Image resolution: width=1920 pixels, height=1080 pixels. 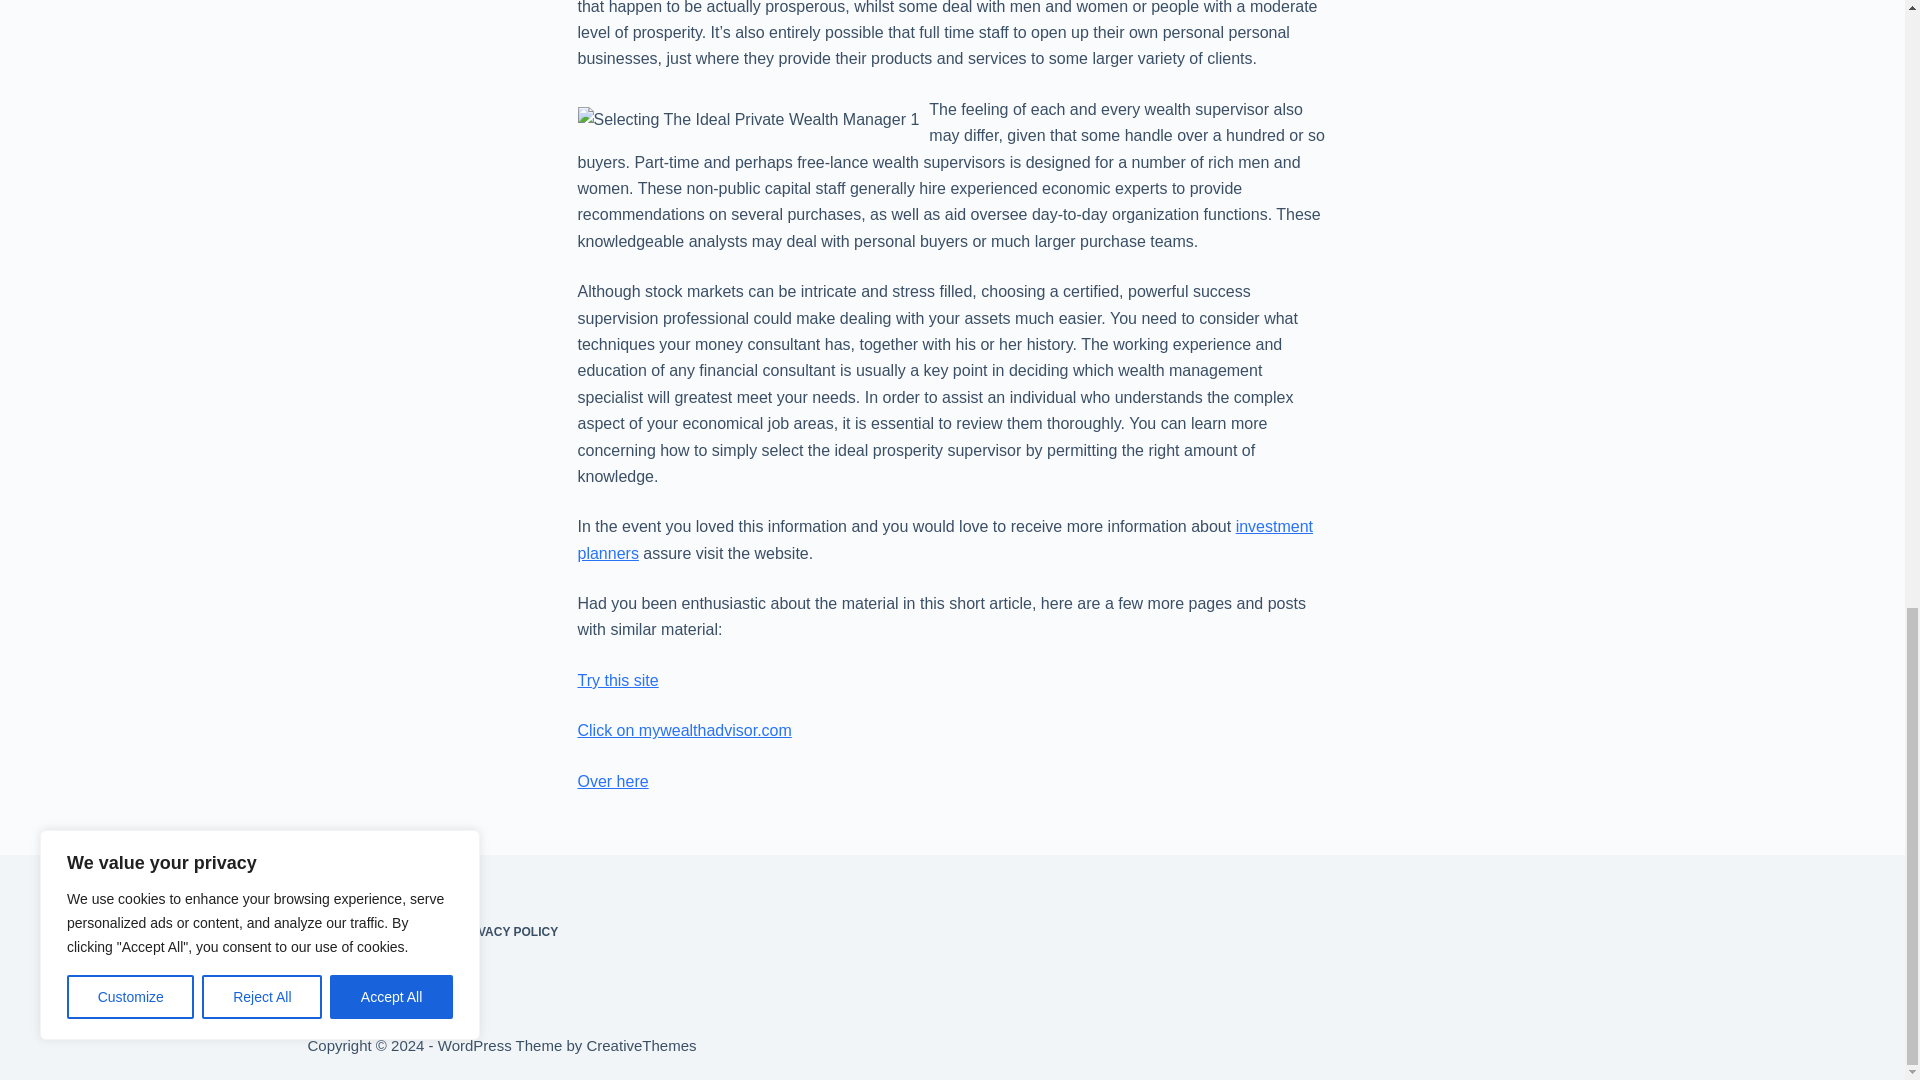 I want to click on Try this site, so click(x=618, y=680).